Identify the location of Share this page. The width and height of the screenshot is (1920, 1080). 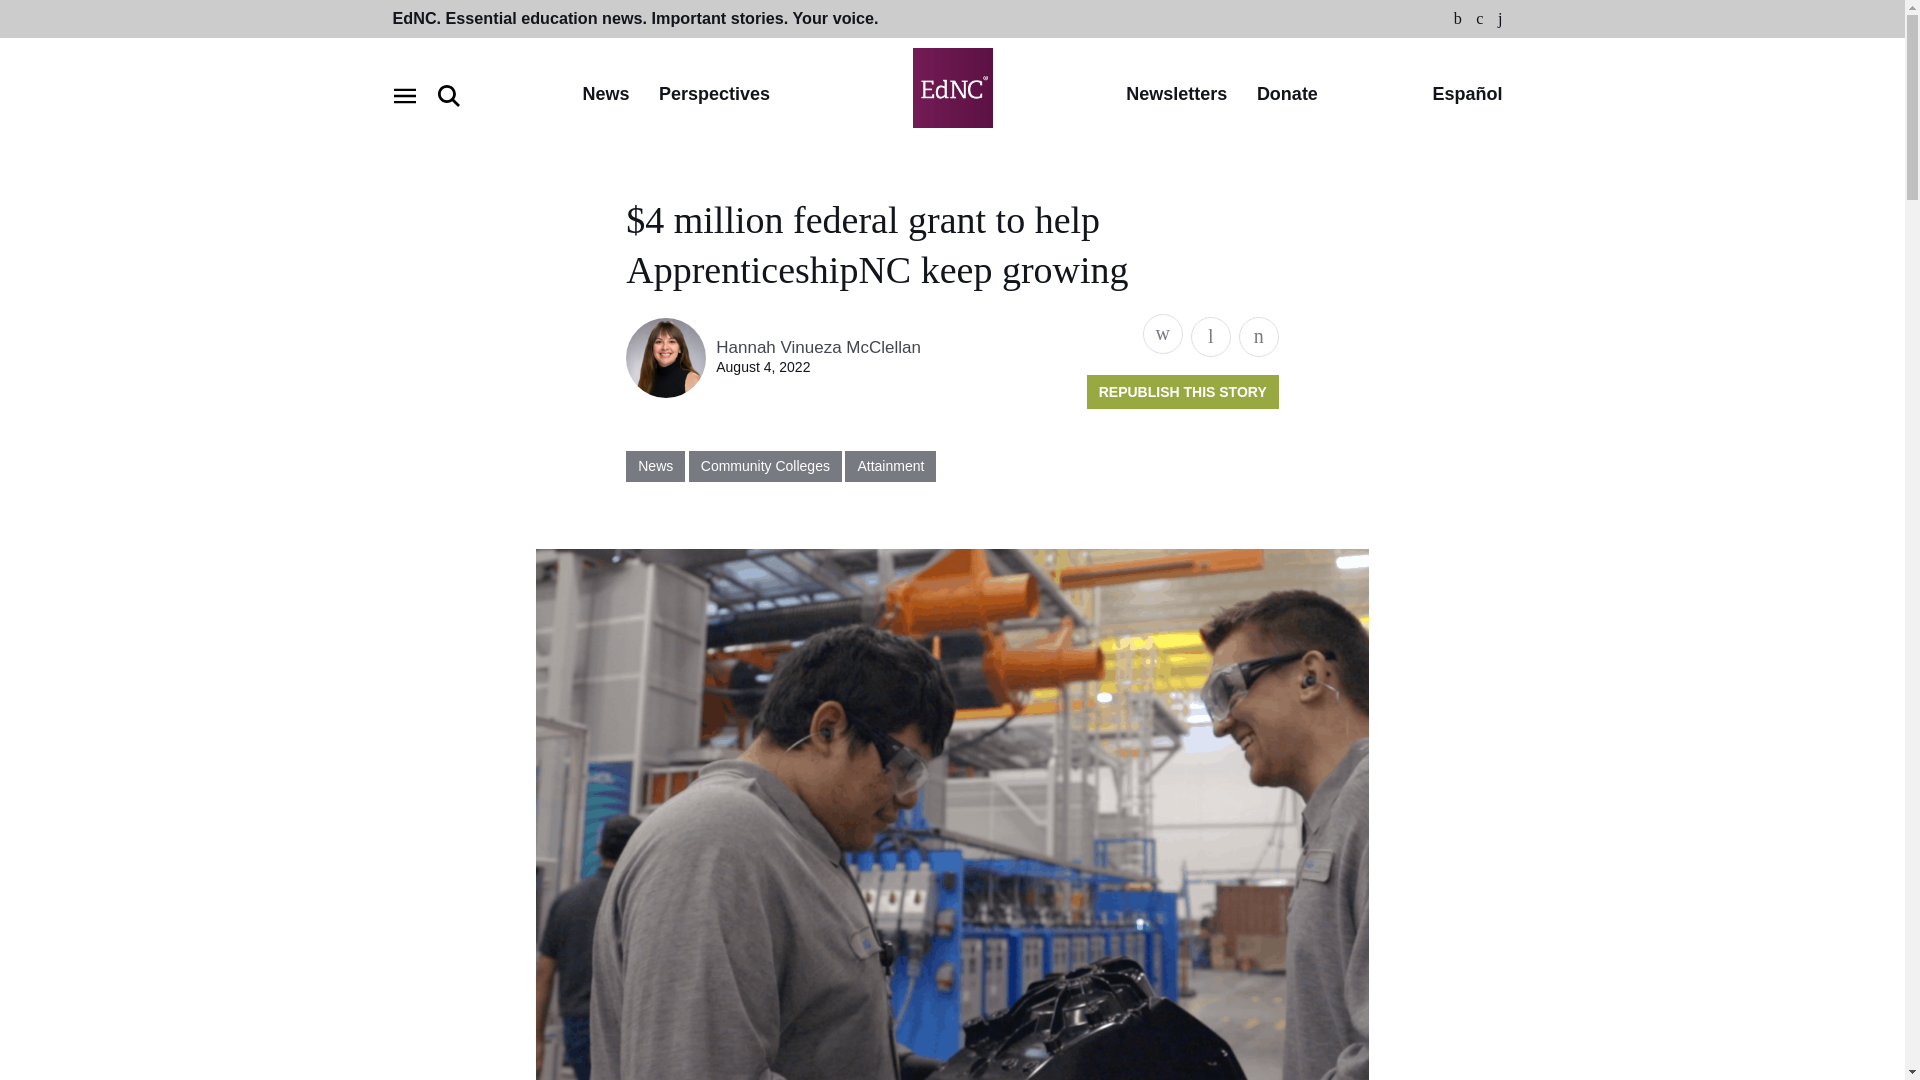
(1162, 334).